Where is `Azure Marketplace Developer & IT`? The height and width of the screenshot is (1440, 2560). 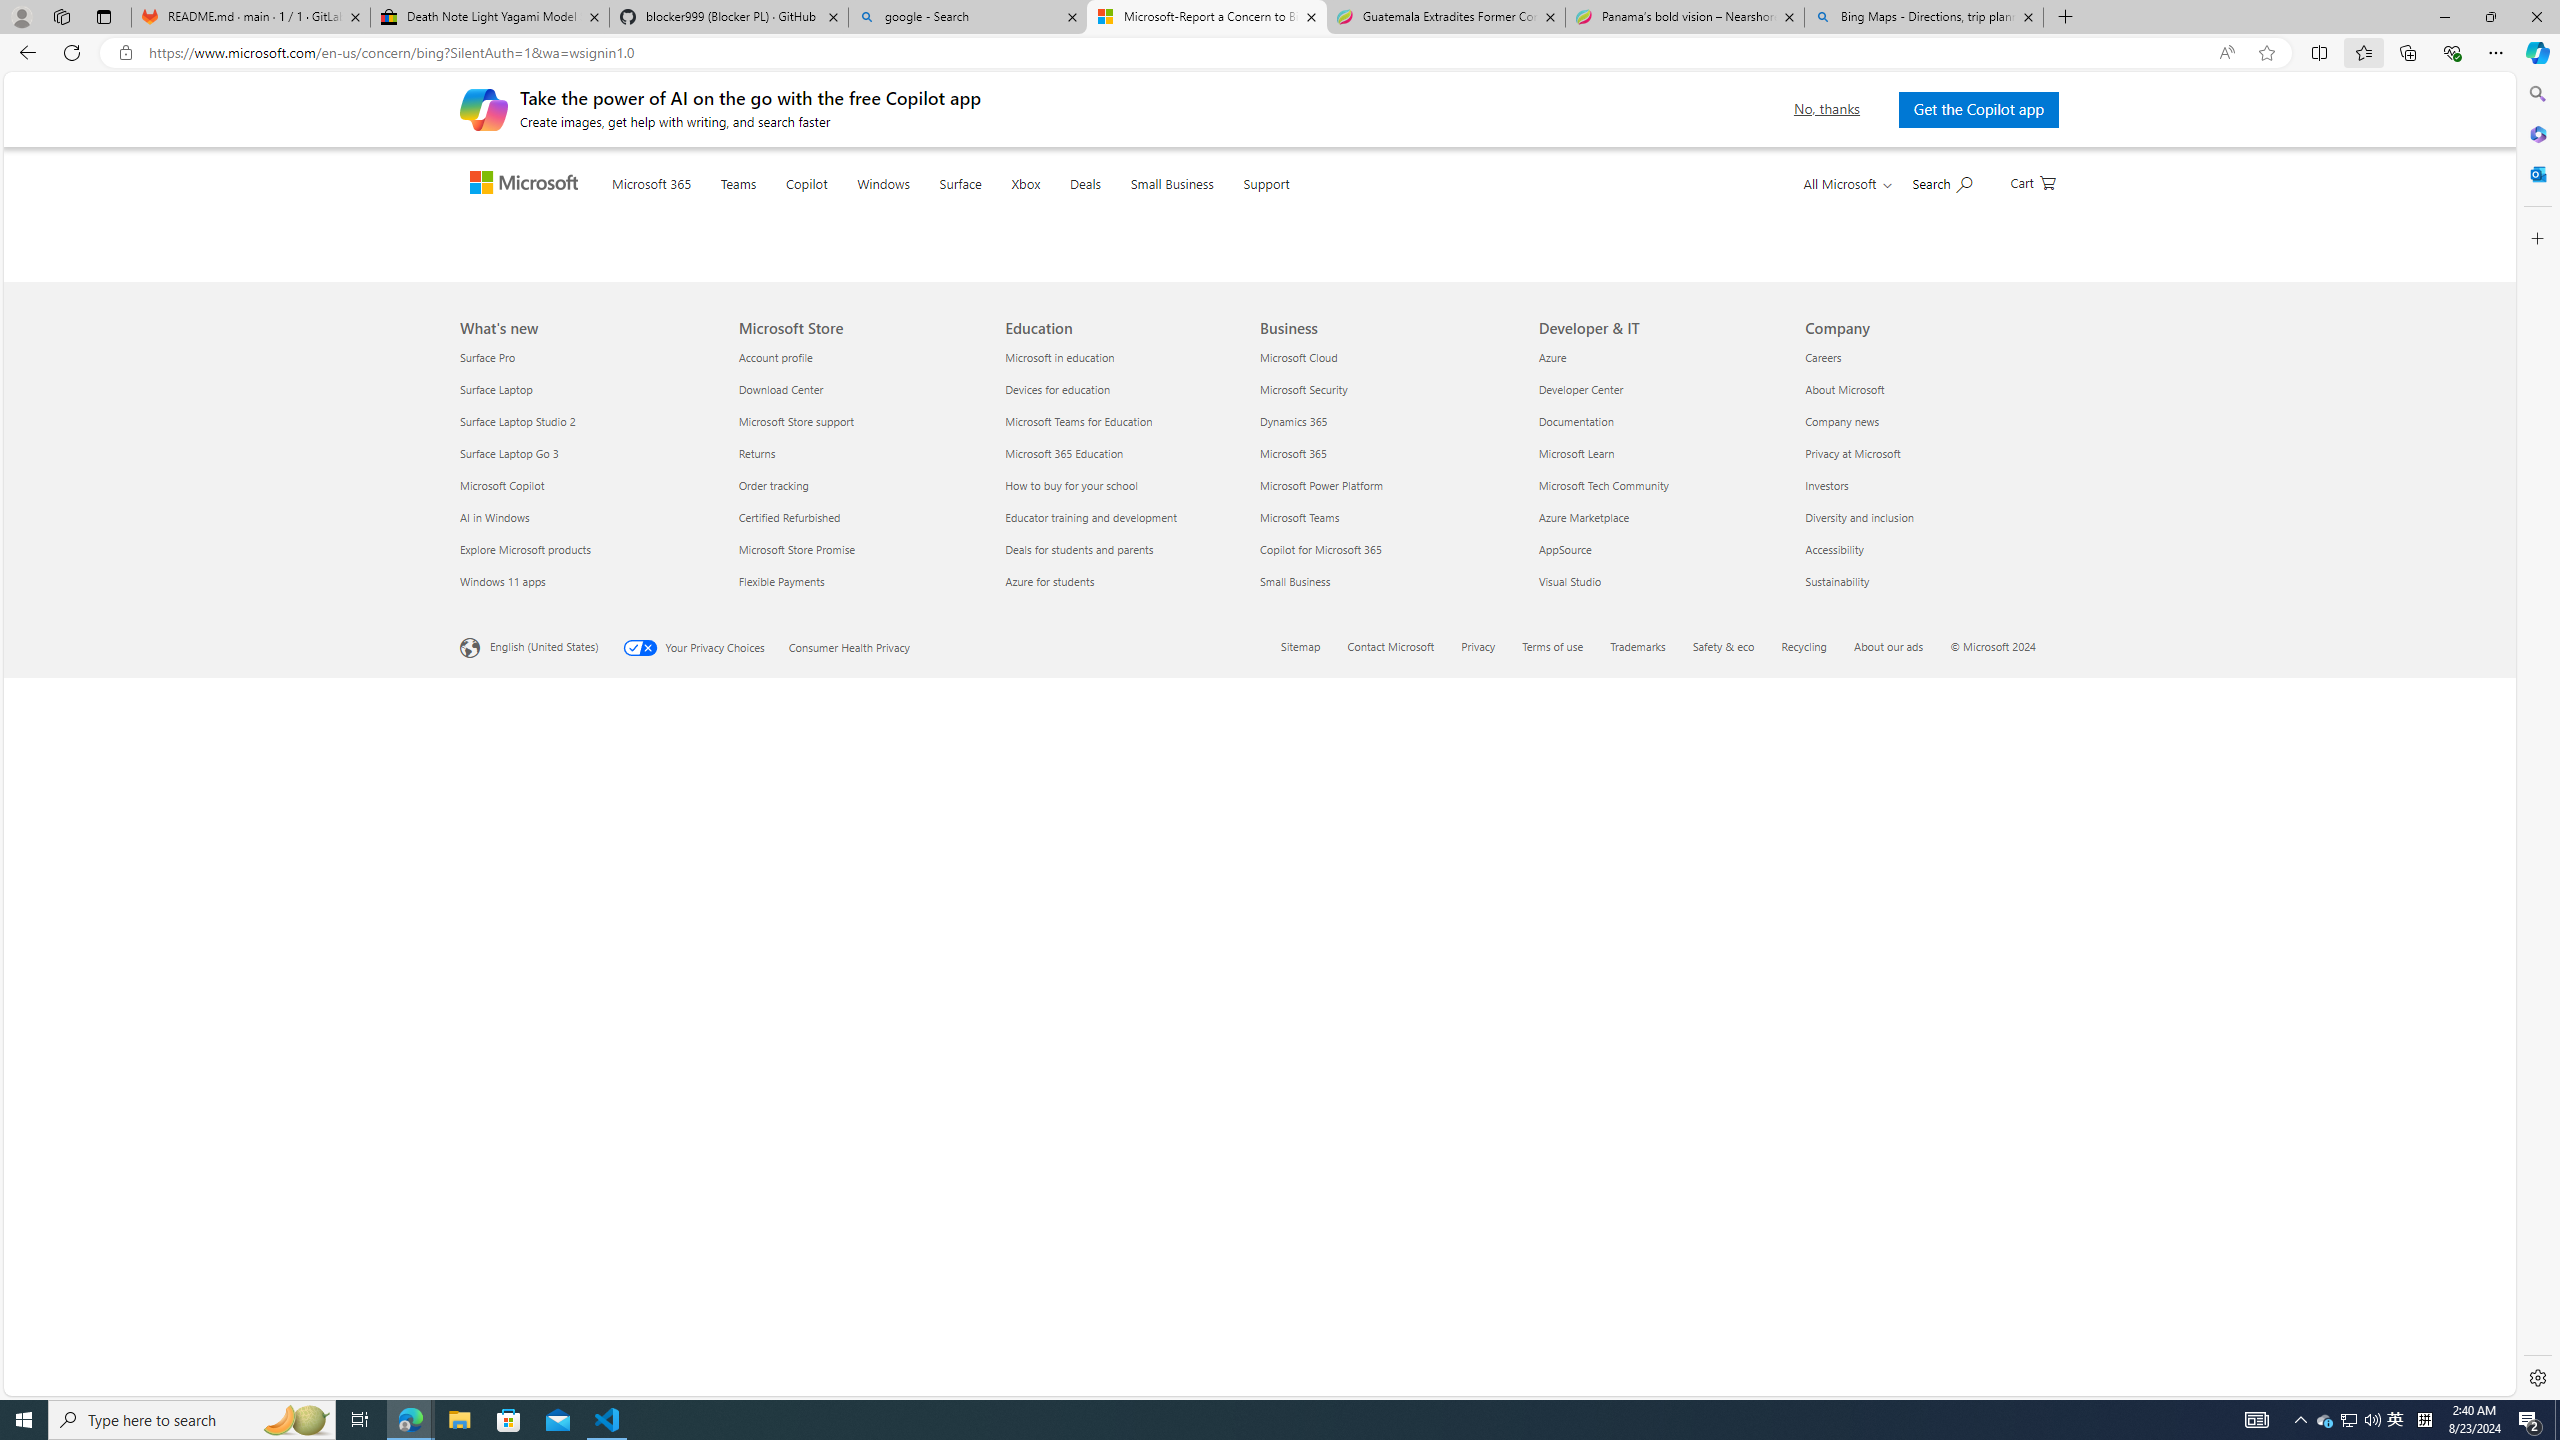 Azure Marketplace Developer & IT is located at coordinates (1584, 1220).